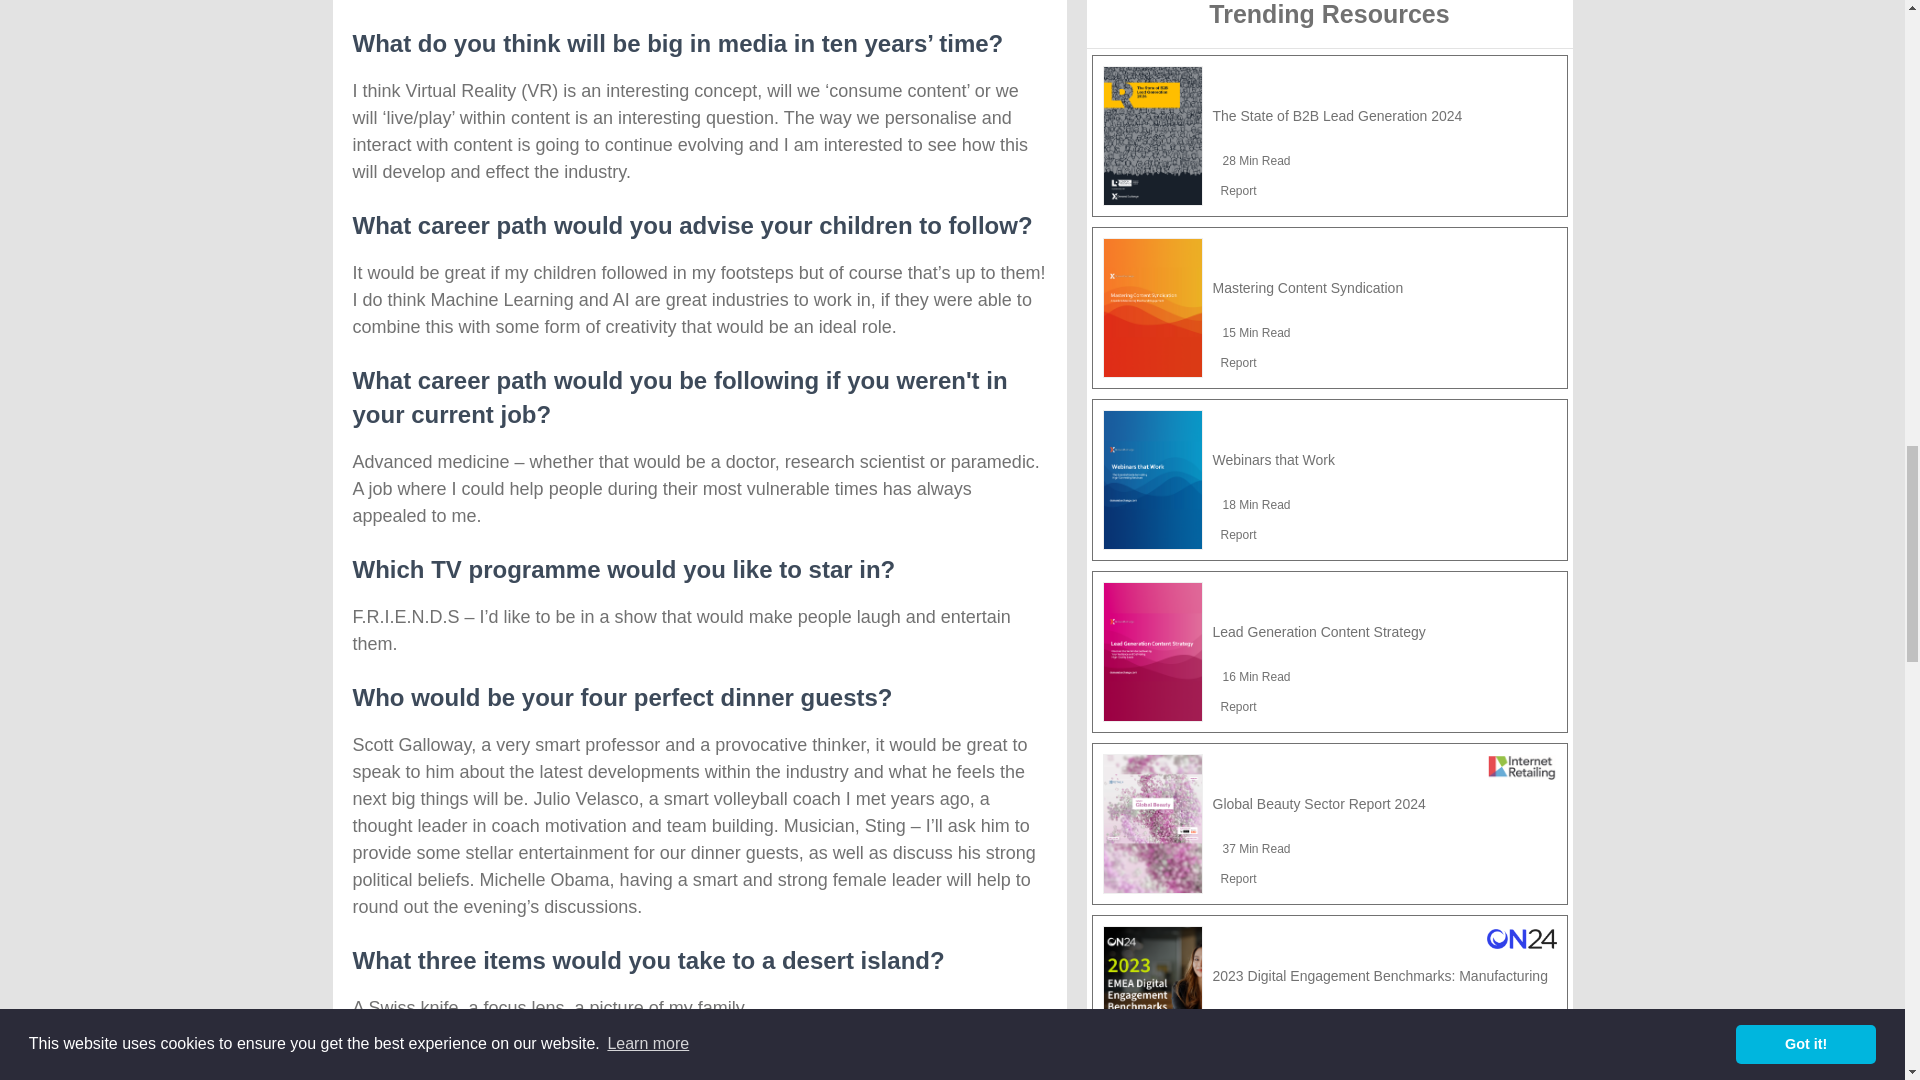 The width and height of the screenshot is (1920, 1080). I want to click on Link to Webinars that Work, so click(1152, 480).